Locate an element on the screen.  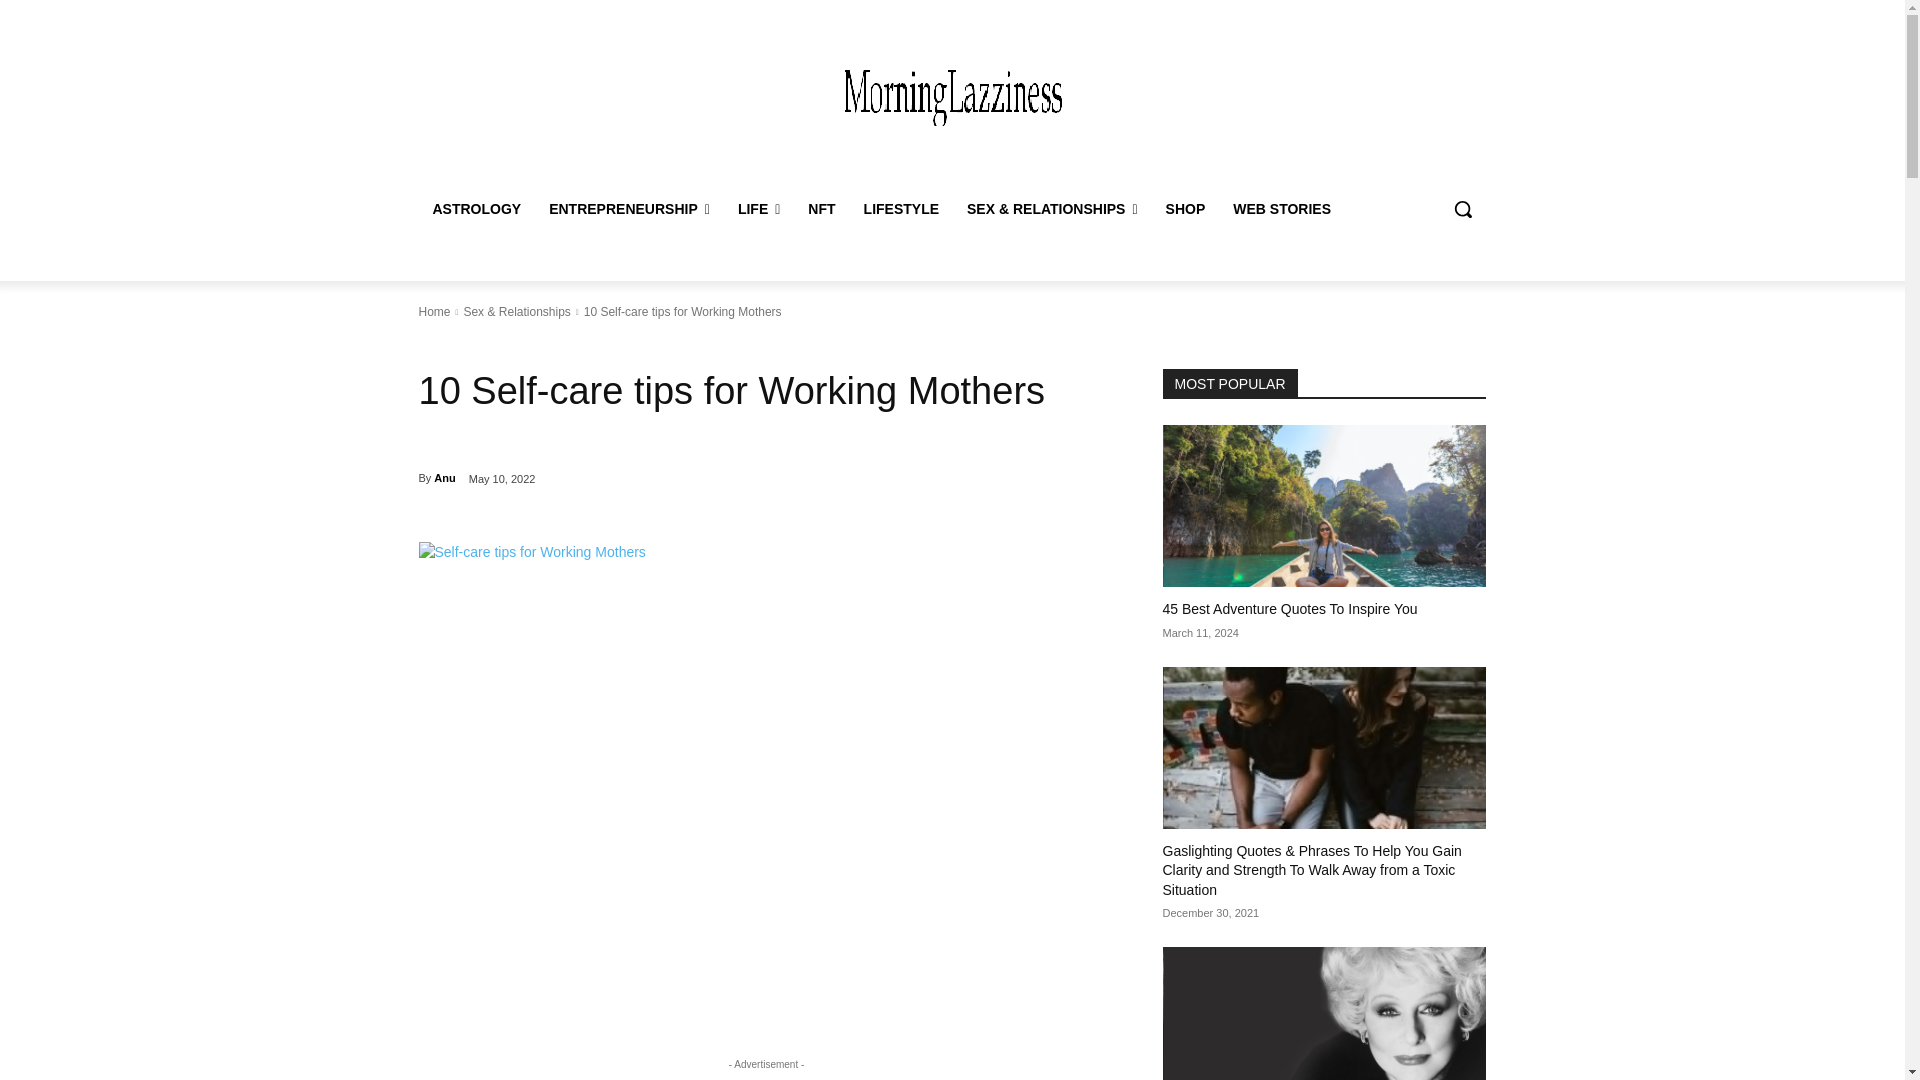
WEB STORIES is located at coordinates (1282, 208).